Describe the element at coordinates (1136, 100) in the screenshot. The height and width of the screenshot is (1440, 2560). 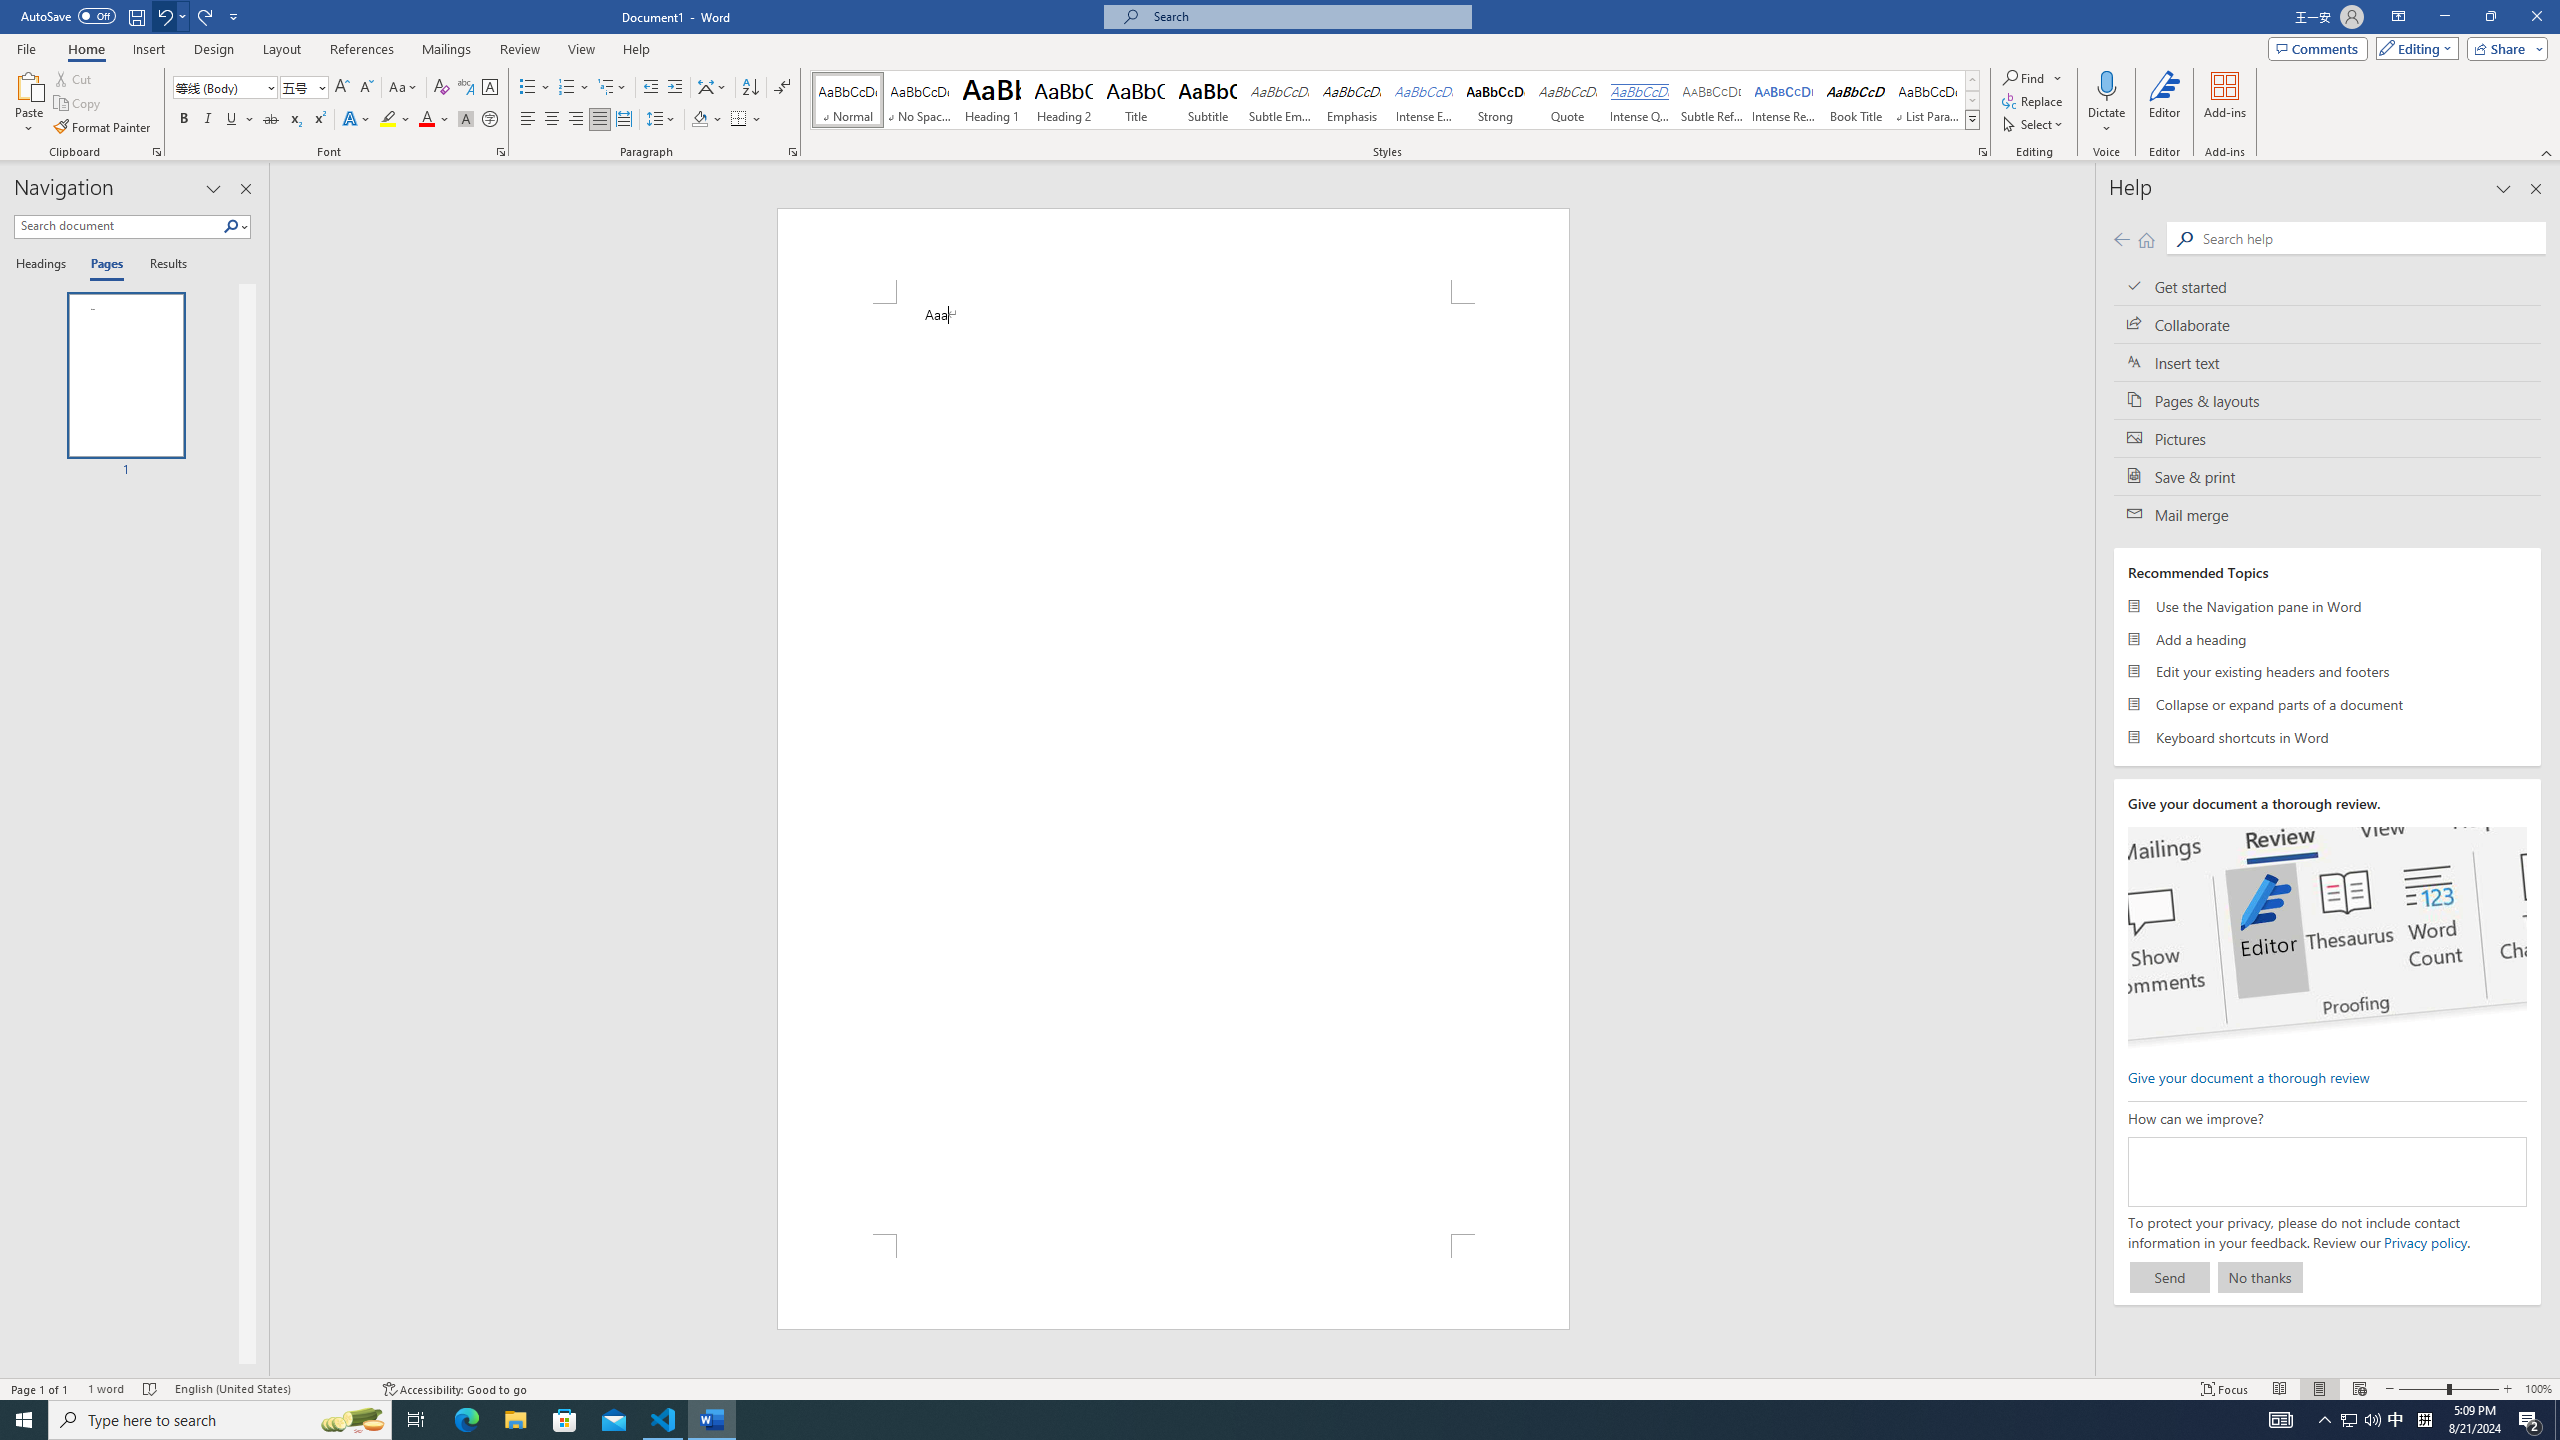
I see `Title` at that location.